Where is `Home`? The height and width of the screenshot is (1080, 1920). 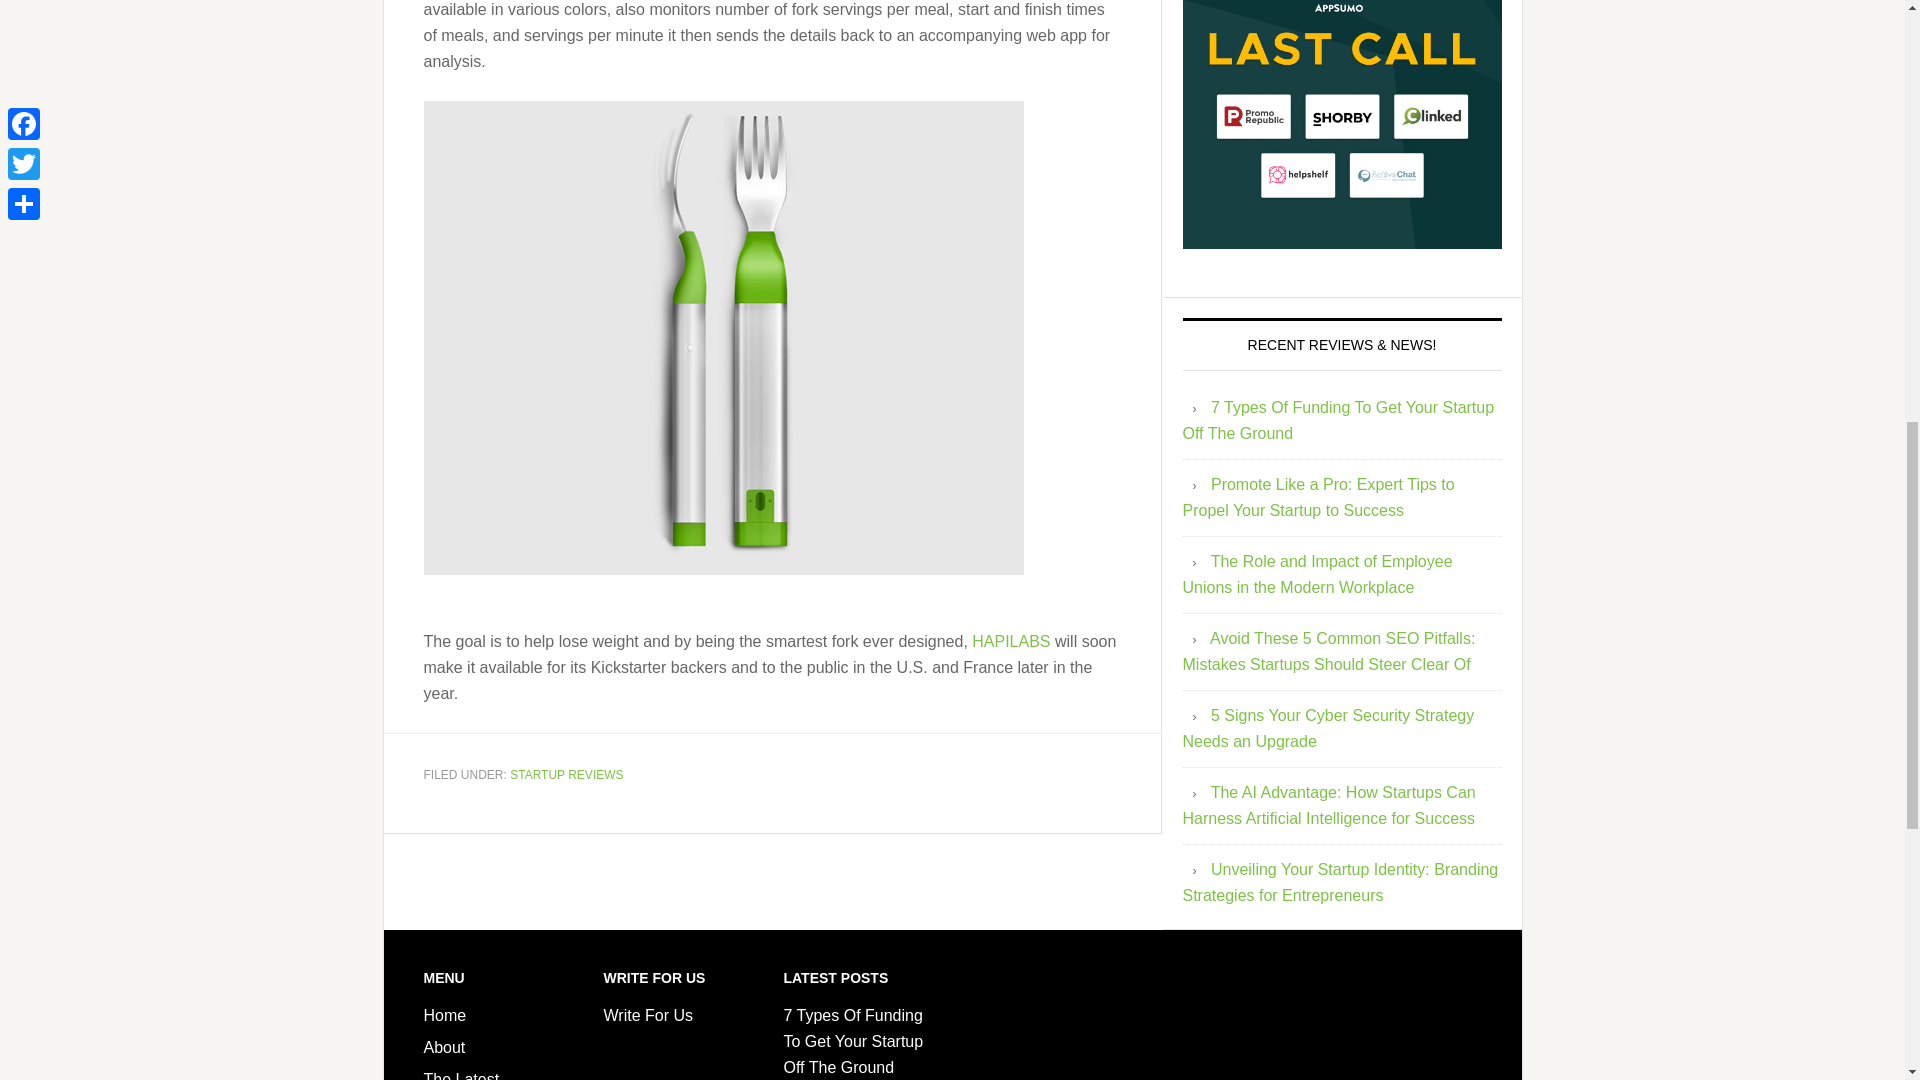
Home is located at coordinates (445, 1014).